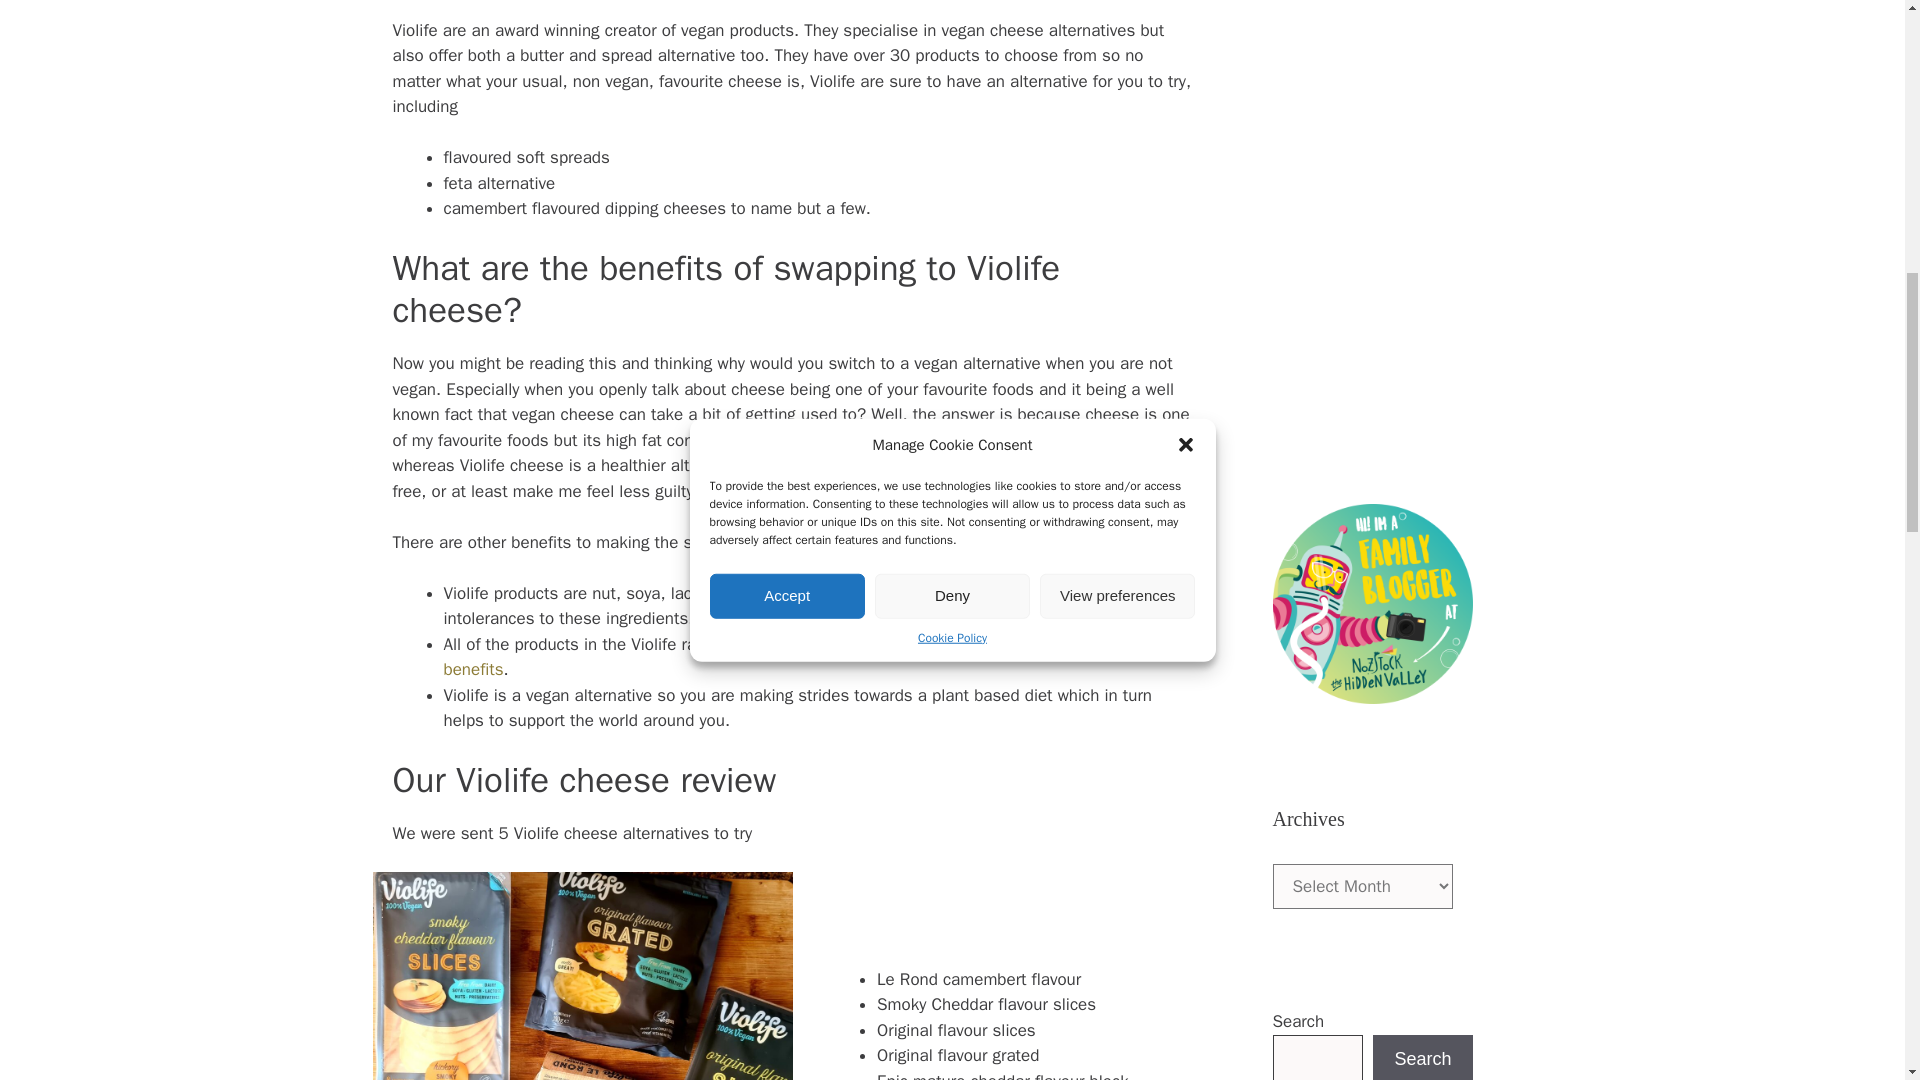 Image resolution: width=1920 pixels, height=1080 pixels. Describe the element at coordinates (1855, 949) in the screenshot. I see `Scroll back to top` at that location.